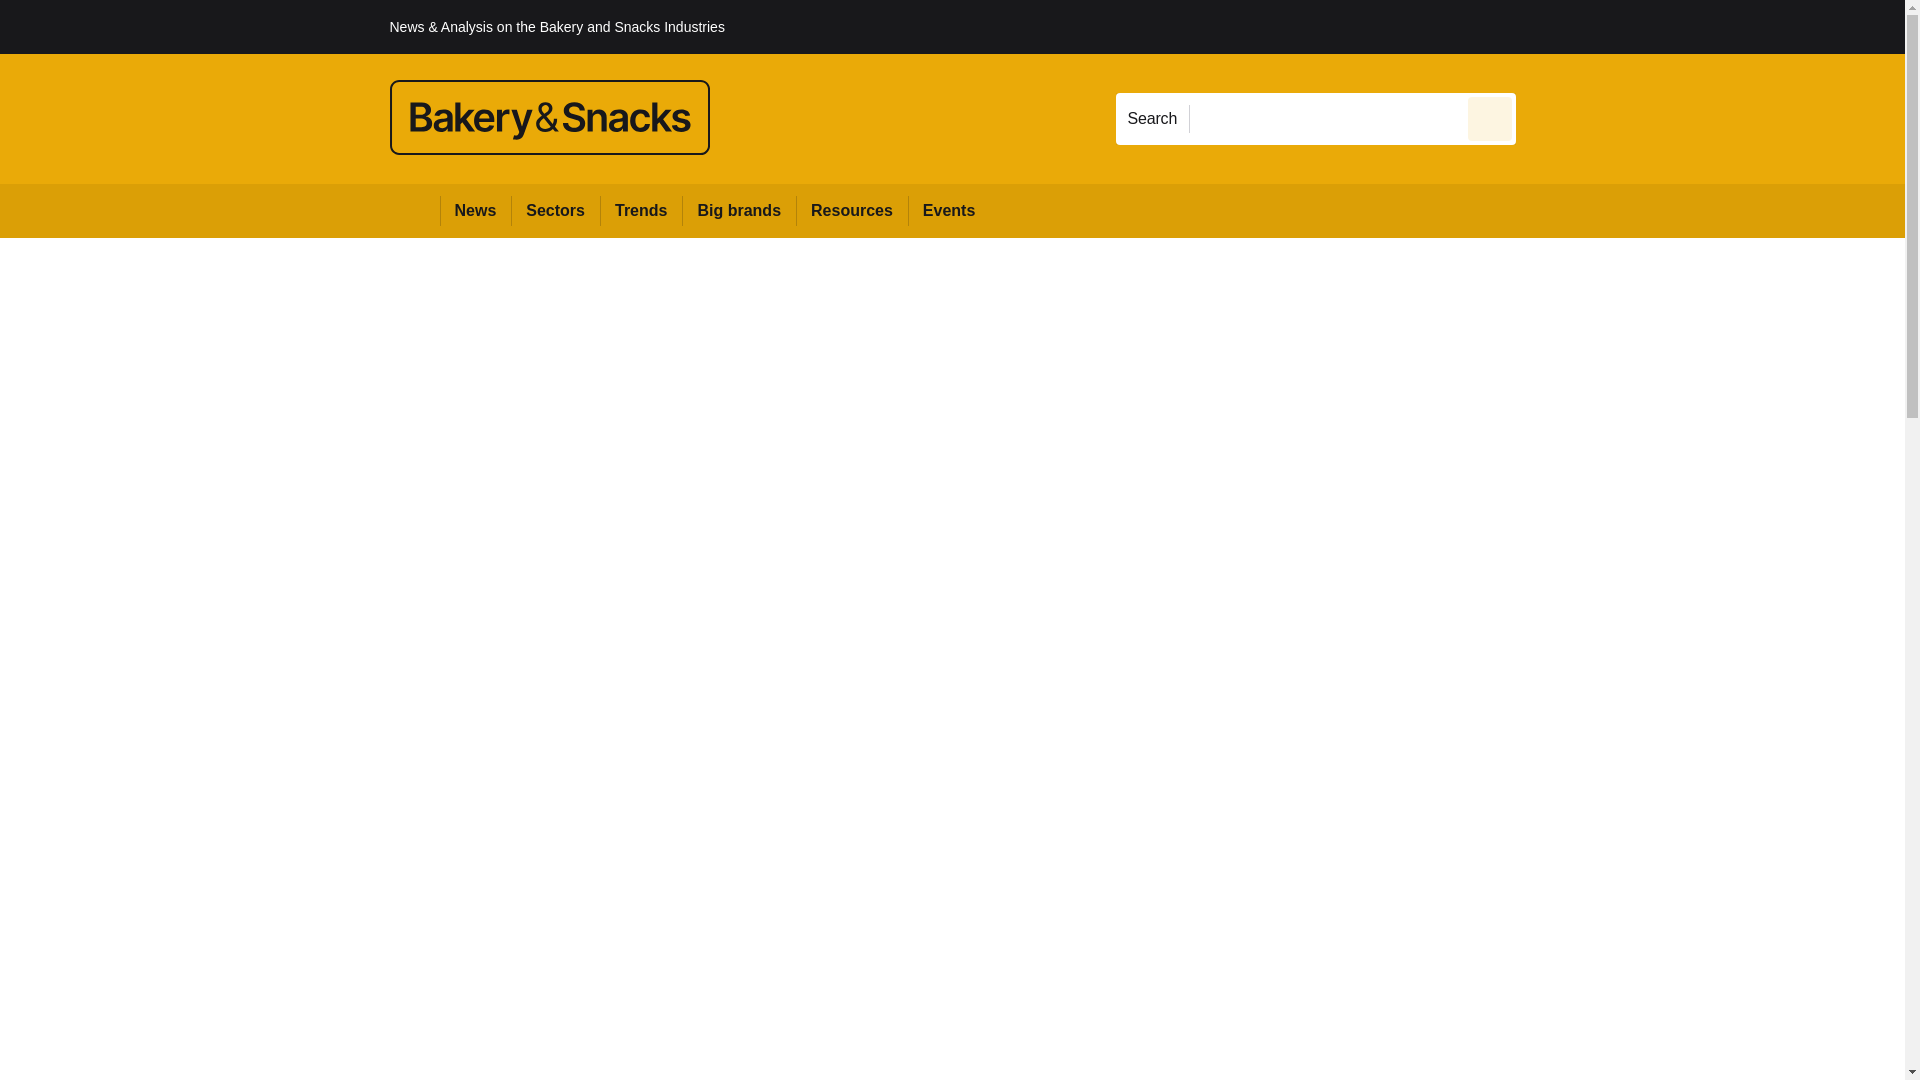  I want to click on Home, so click(414, 210).